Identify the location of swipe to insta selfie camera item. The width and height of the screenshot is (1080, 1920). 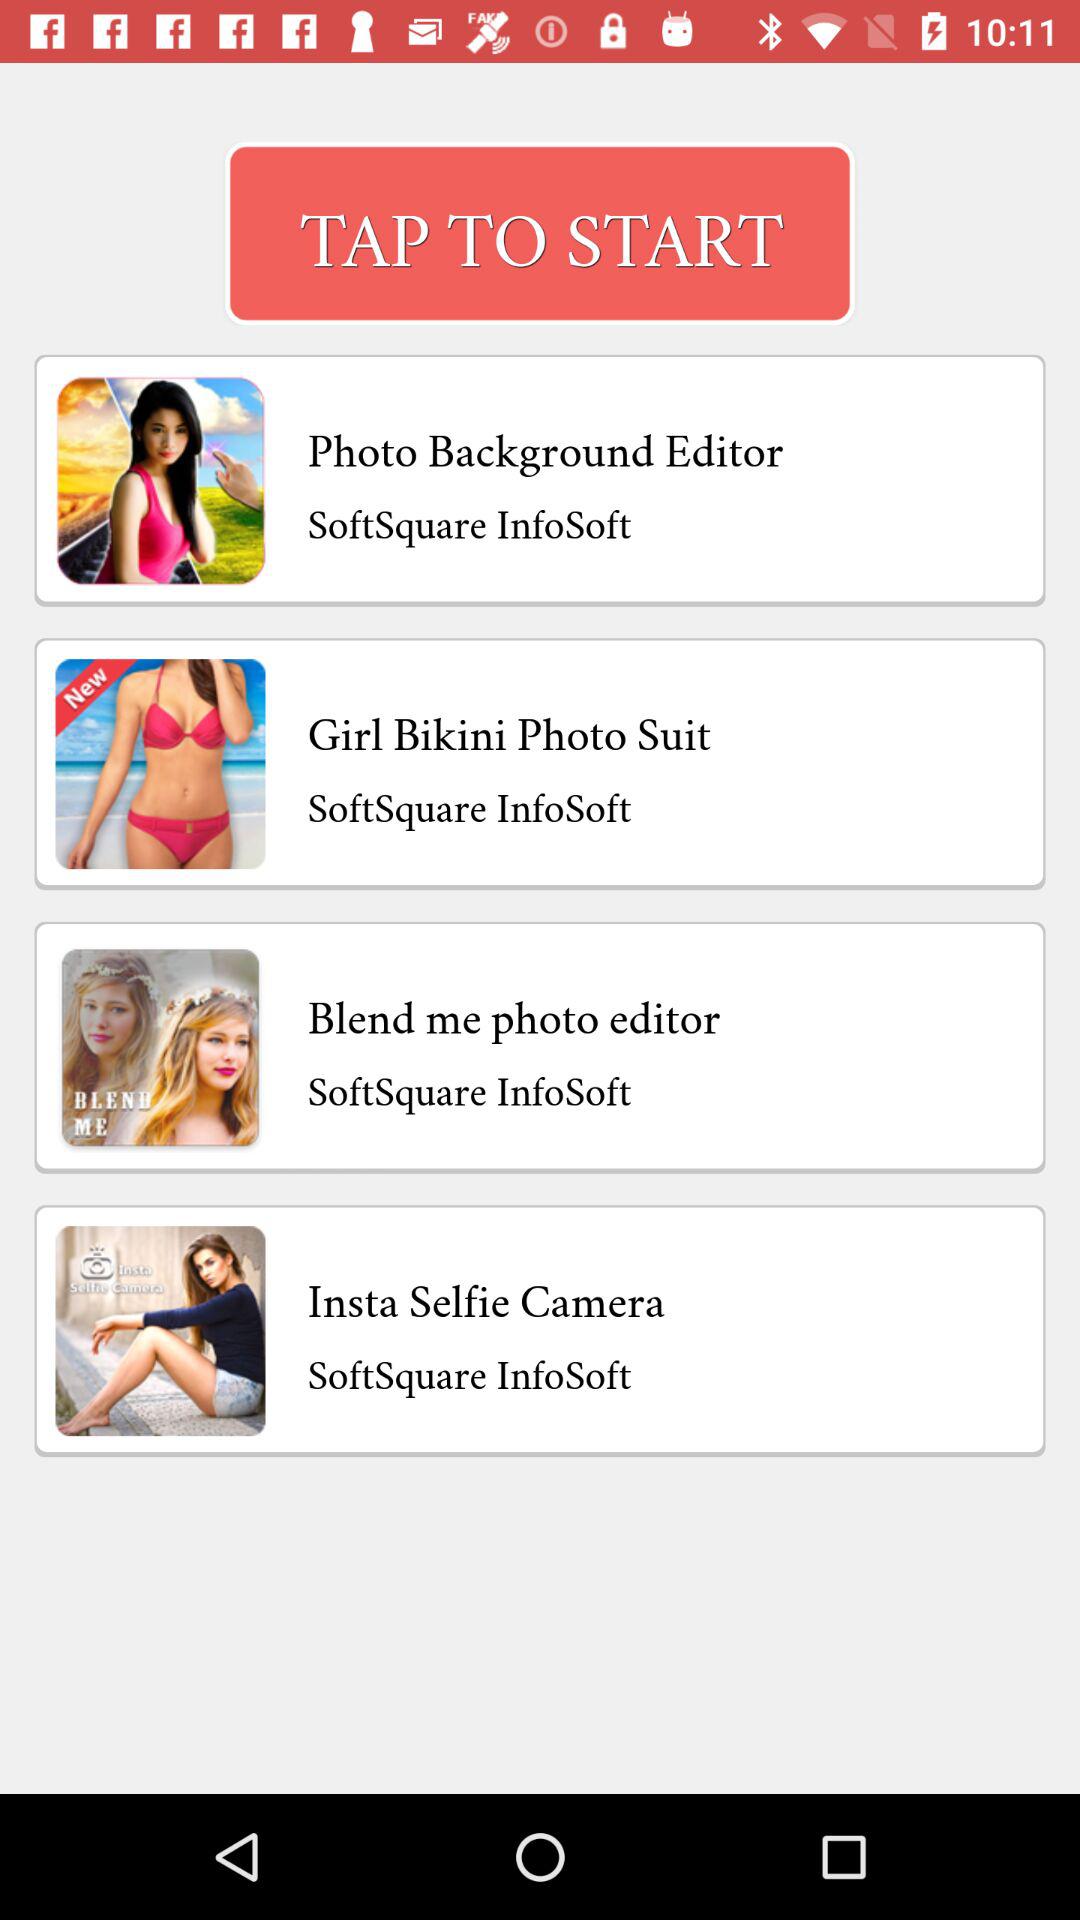
(486, 1296).